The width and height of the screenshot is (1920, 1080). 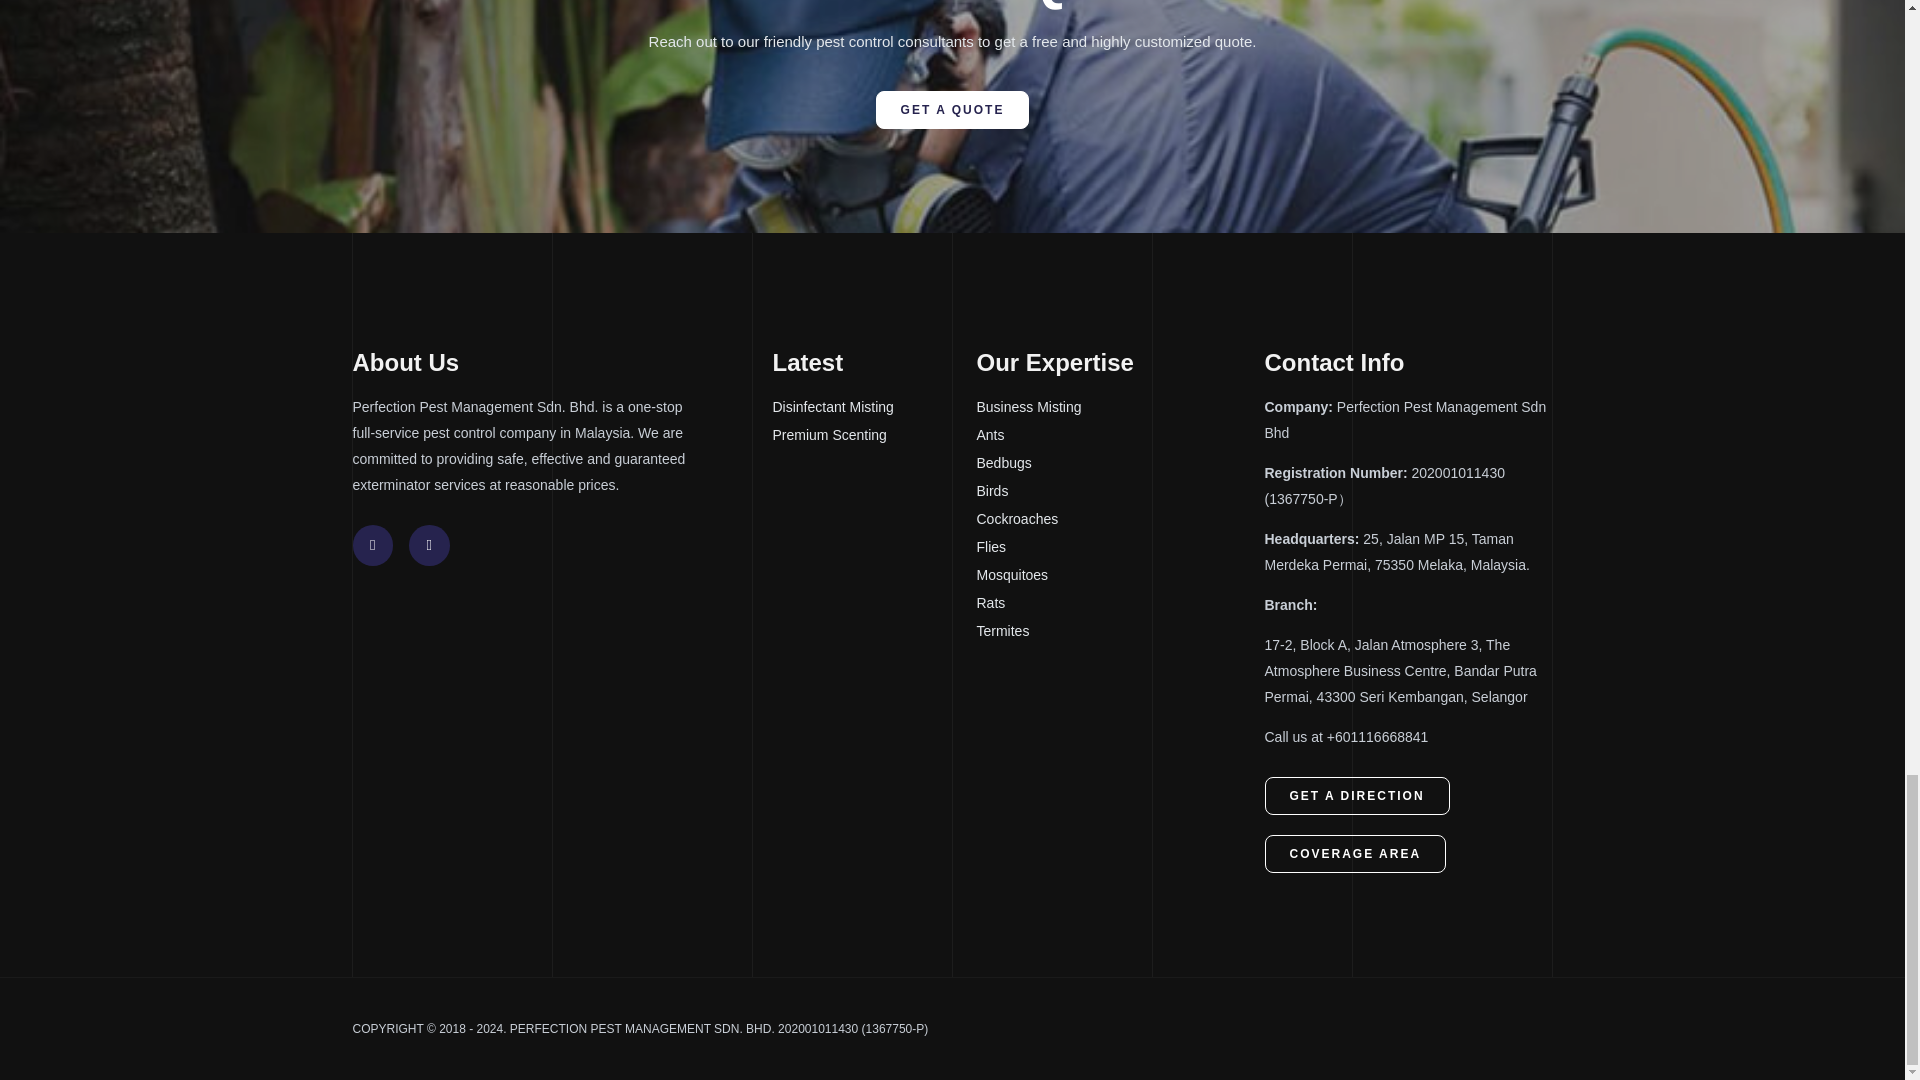 What do you see at coordinates (1119, 575) in the screenshot?
I see `Mosquitoes` at bounding box center [1119, 575].